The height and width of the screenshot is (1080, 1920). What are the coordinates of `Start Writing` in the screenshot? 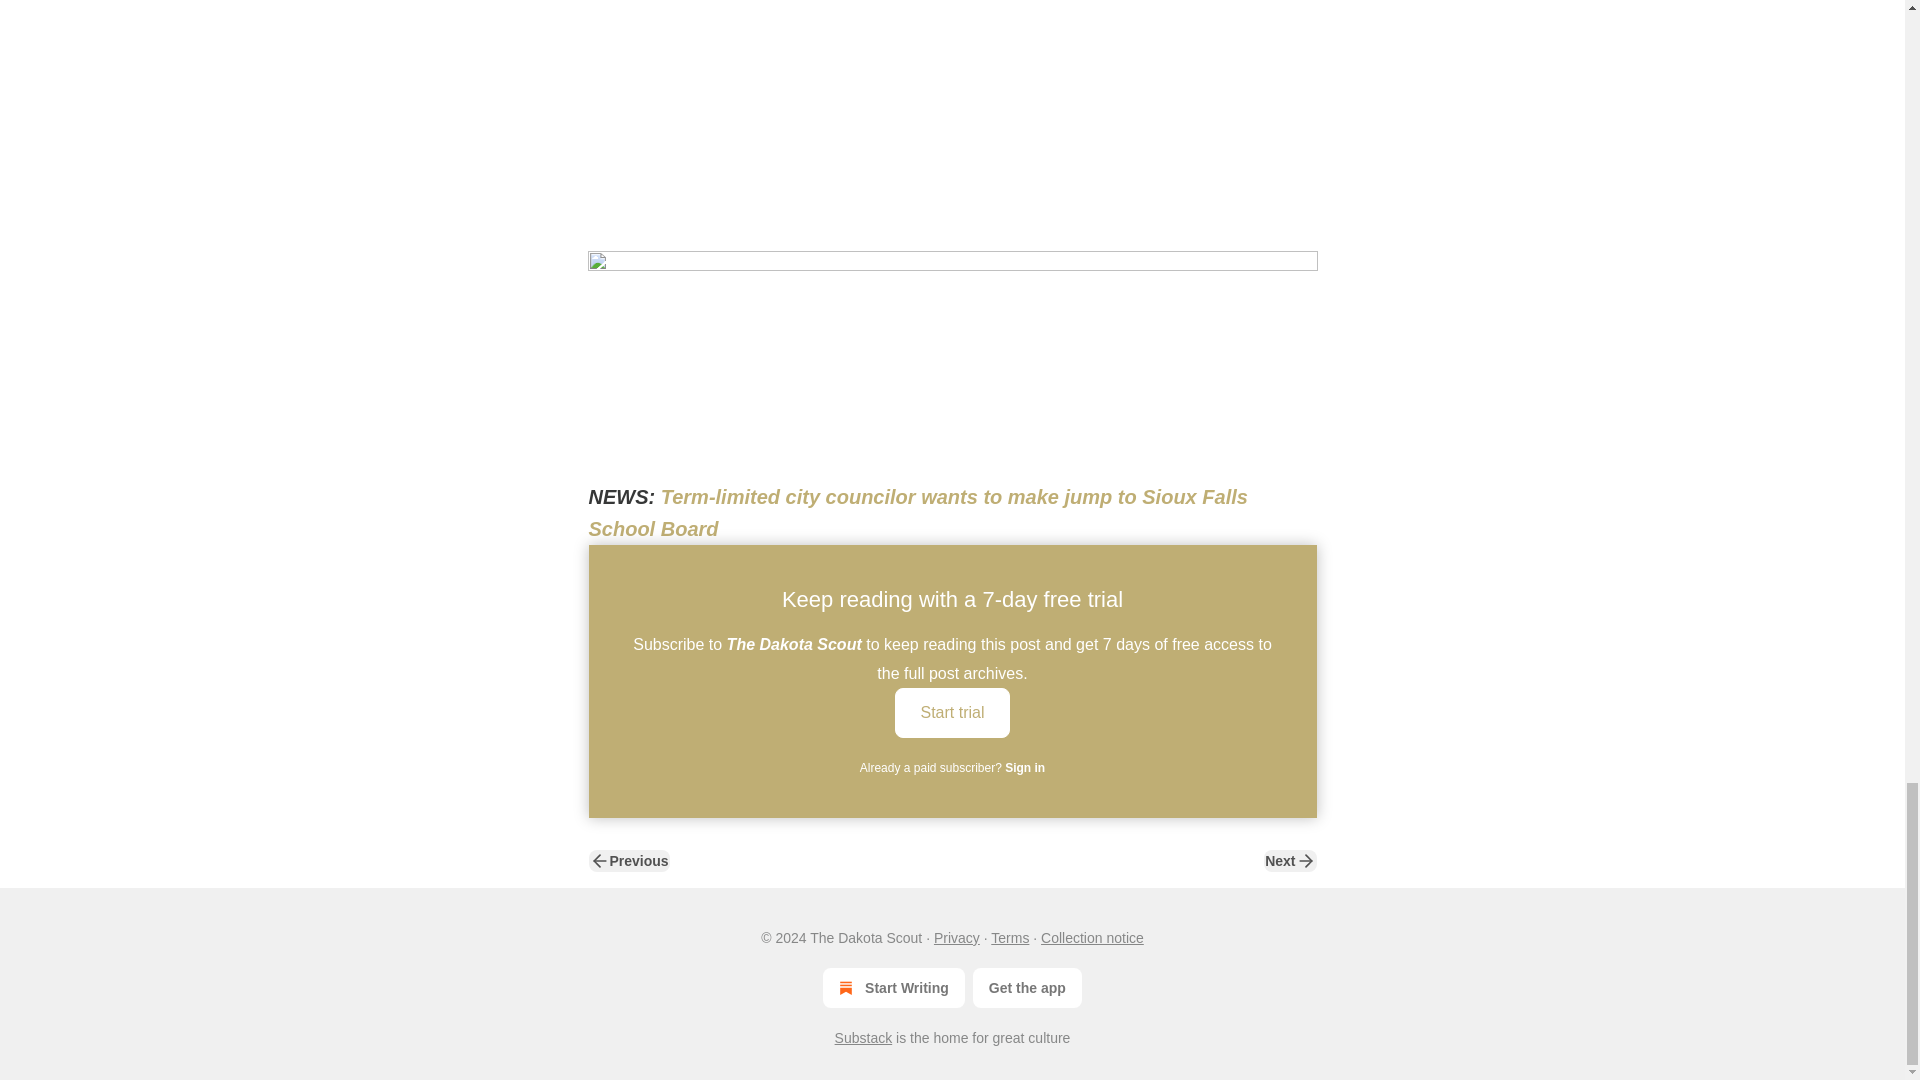 It's located at (894, 987).